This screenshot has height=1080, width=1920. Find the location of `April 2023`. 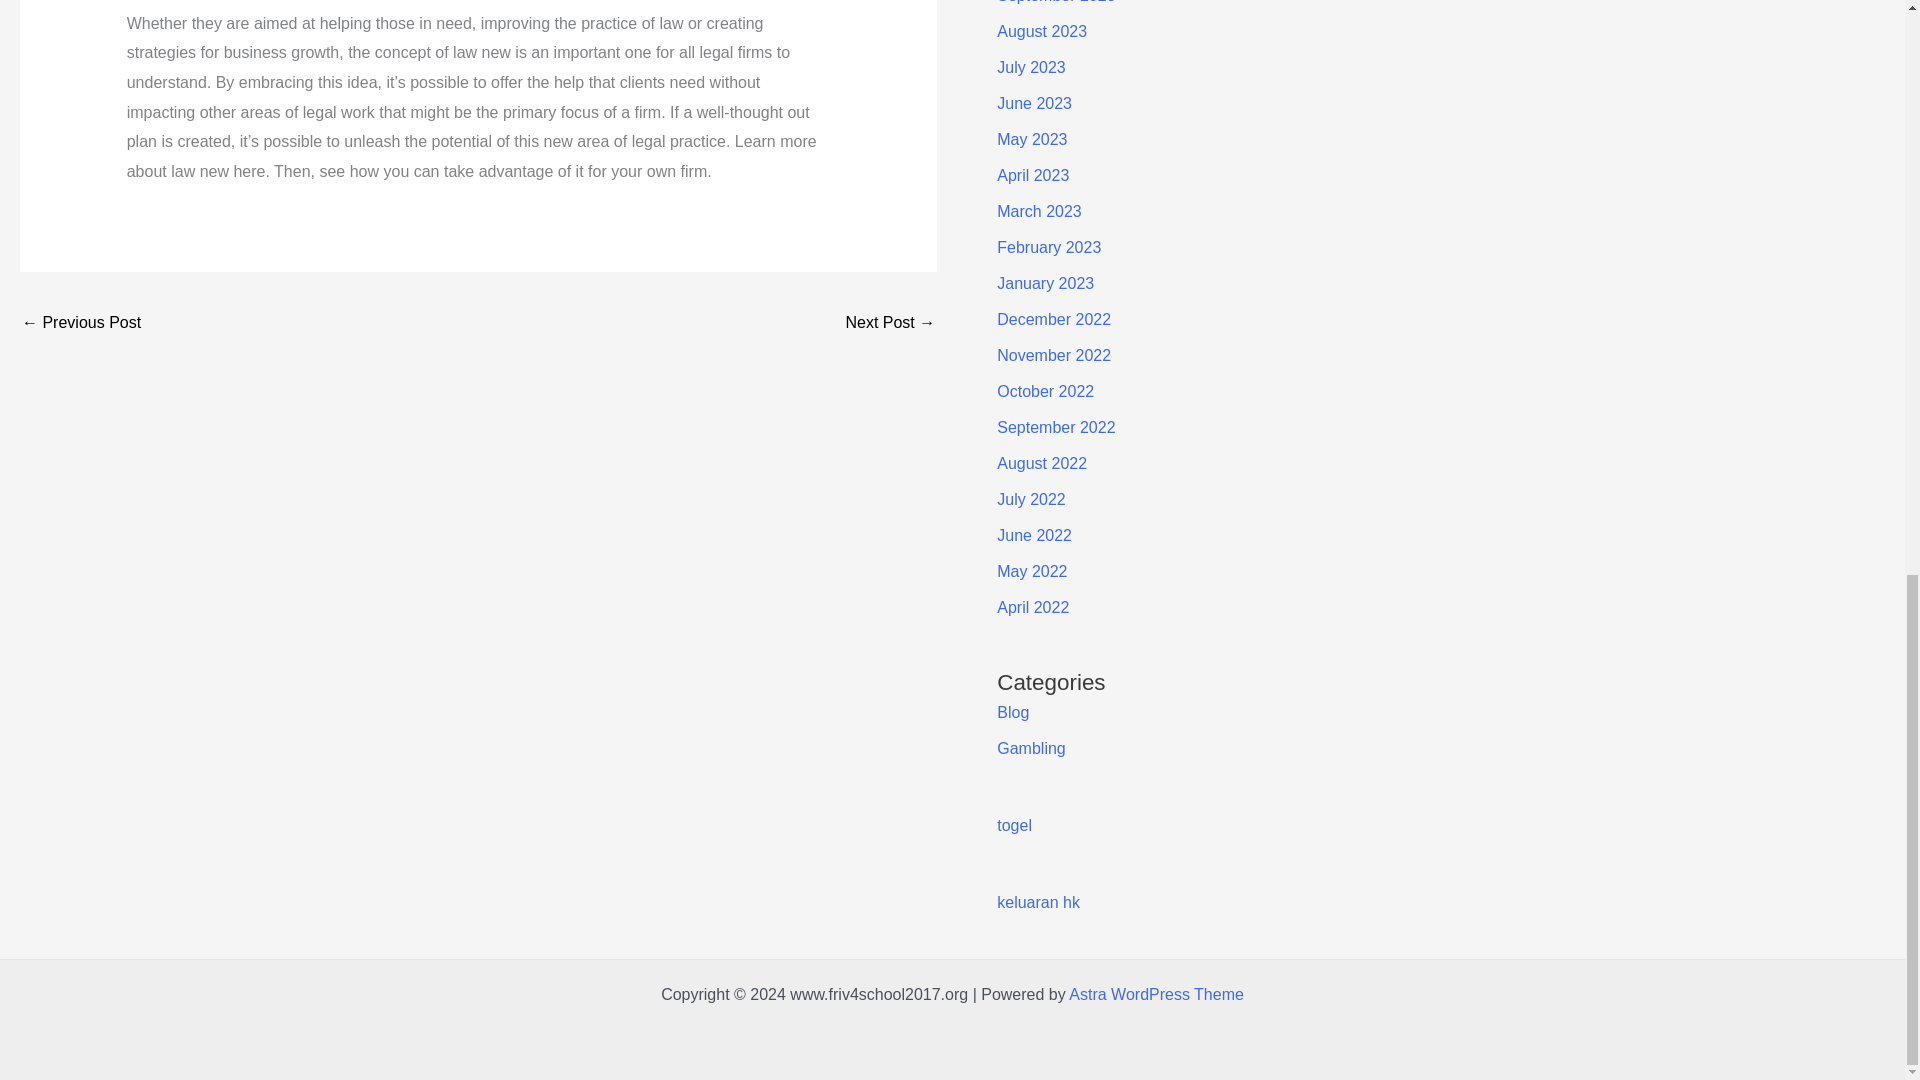

April 2023 is located at coordinates (1032, 175).